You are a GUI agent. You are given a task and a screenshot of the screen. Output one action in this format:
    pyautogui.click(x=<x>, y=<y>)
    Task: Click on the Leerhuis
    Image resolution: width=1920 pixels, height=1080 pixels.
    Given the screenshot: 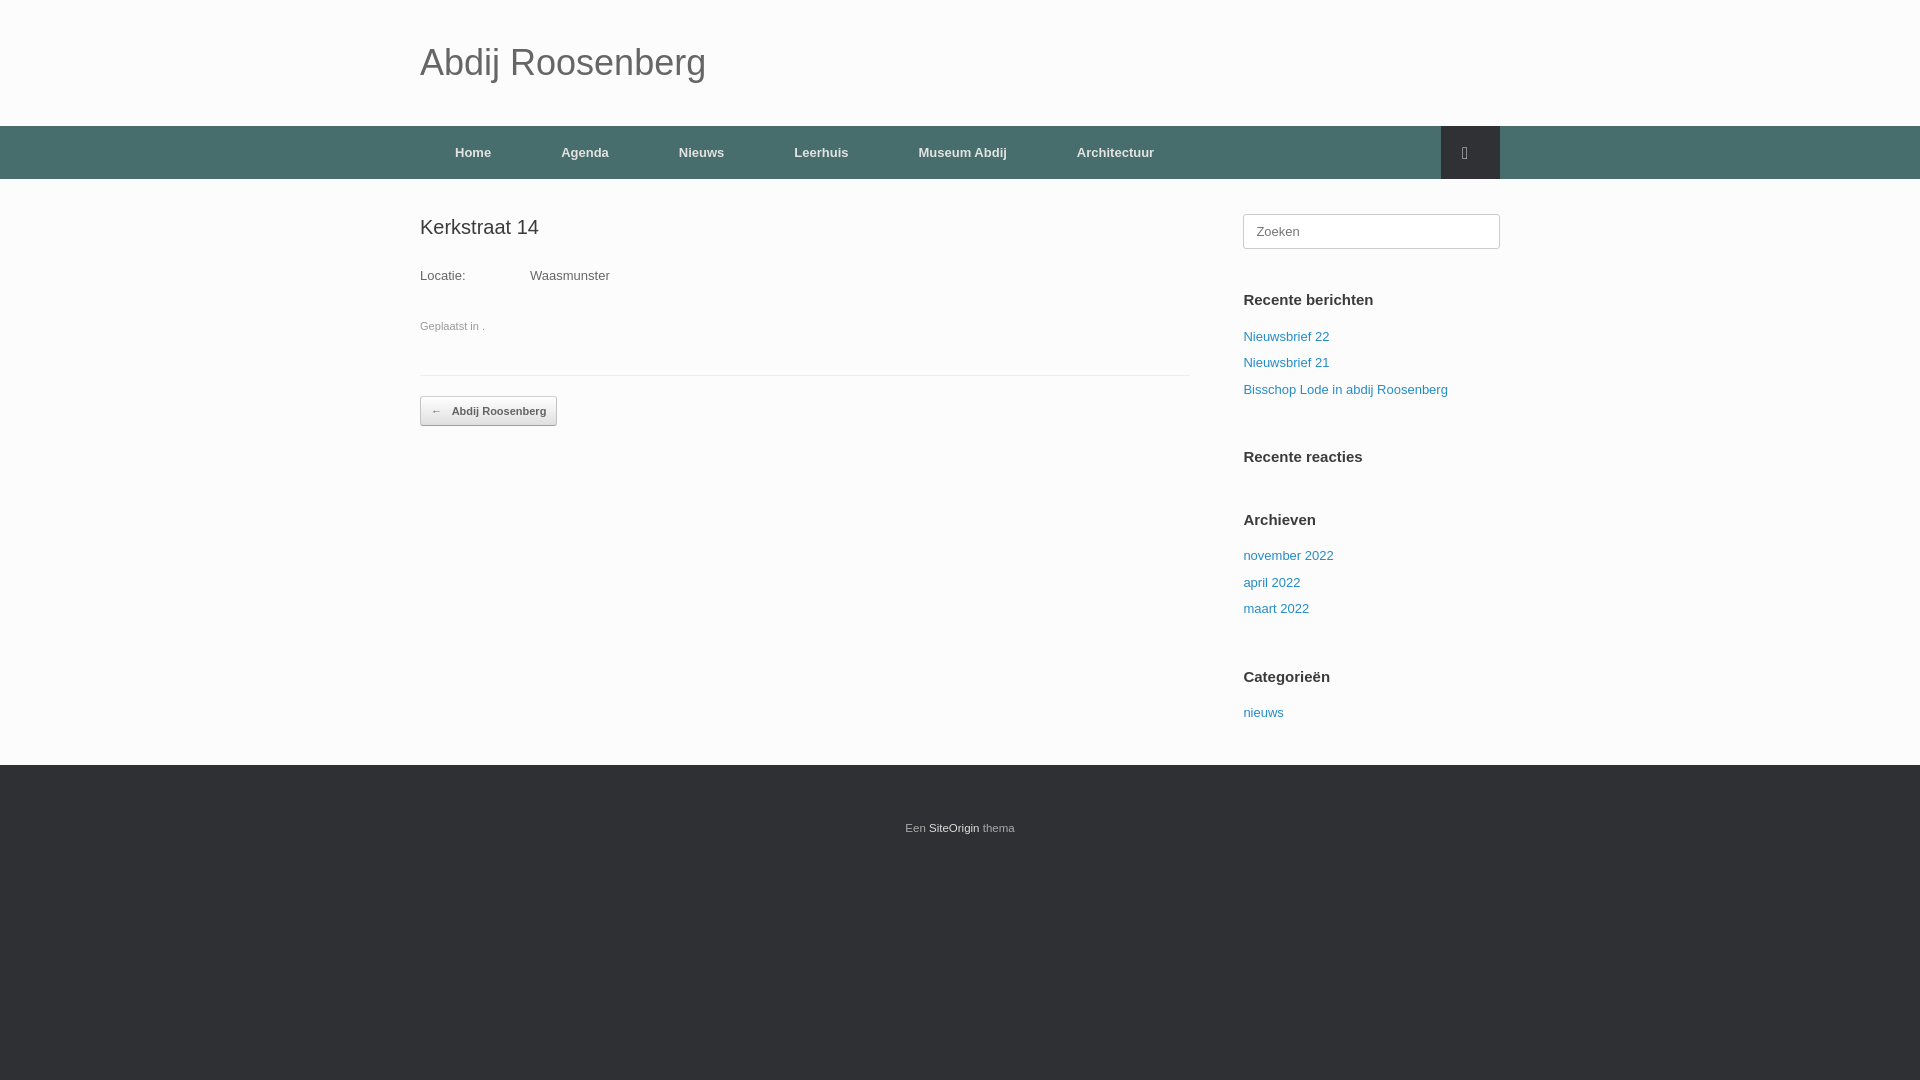 What is the action you would take?
    pyautogui.click(x=821, y=152)
    